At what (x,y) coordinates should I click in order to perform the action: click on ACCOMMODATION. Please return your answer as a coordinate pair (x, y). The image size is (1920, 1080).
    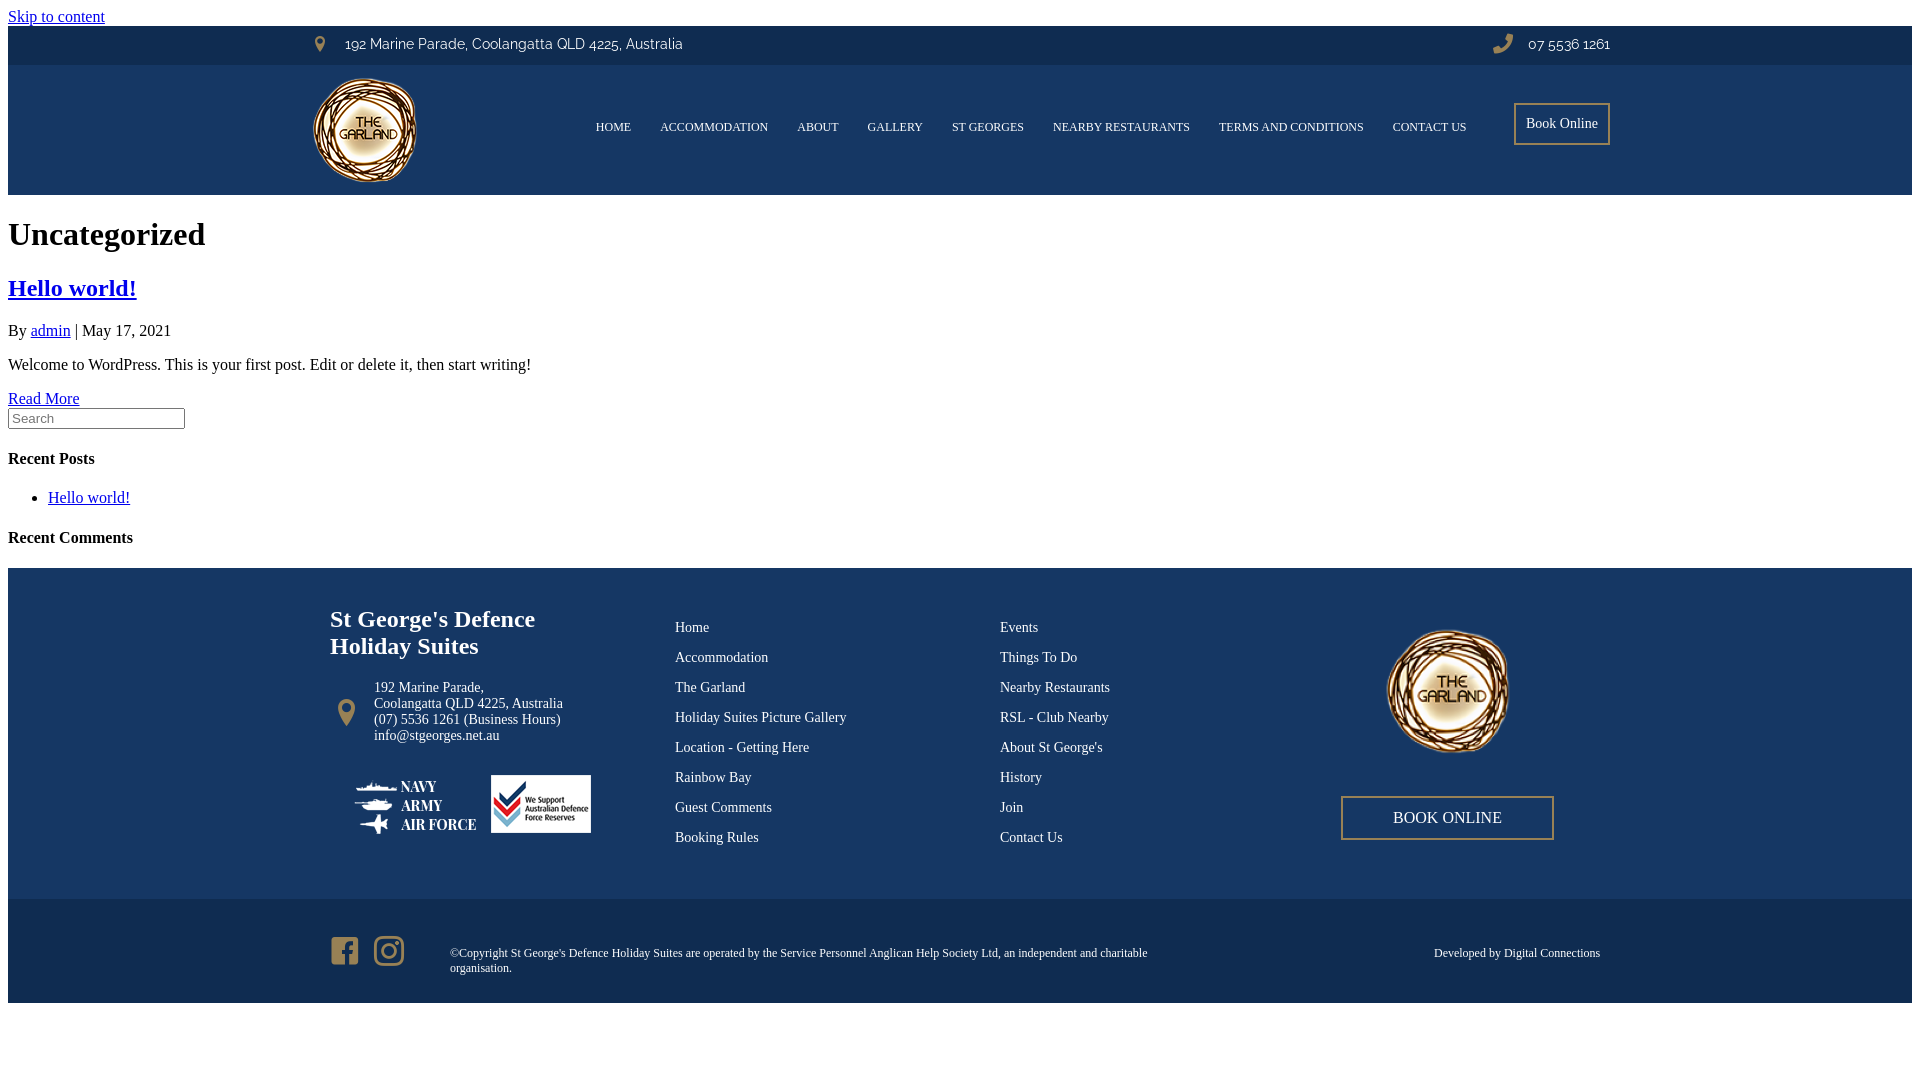
    Looking at the image, I should click on (714, 127).